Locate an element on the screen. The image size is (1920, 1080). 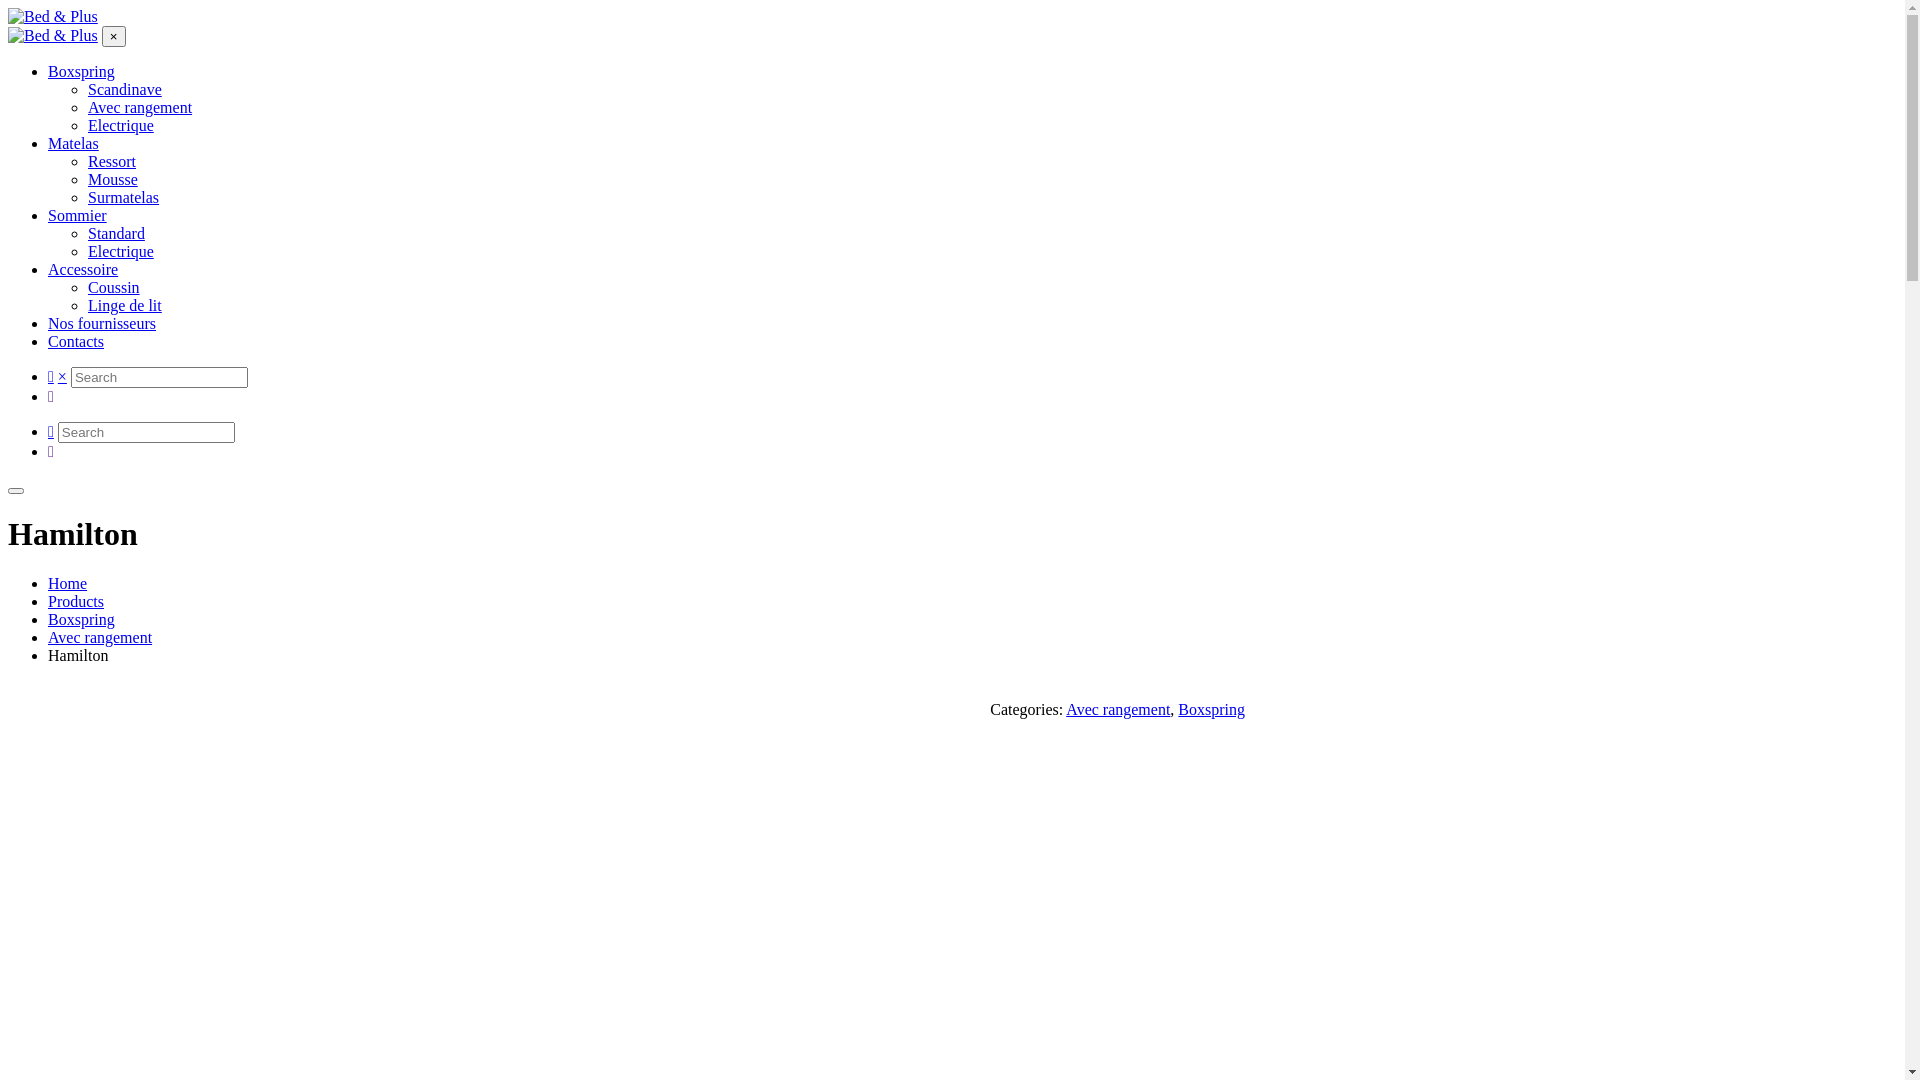
Surmatelas is located at coordinates (124, 198).